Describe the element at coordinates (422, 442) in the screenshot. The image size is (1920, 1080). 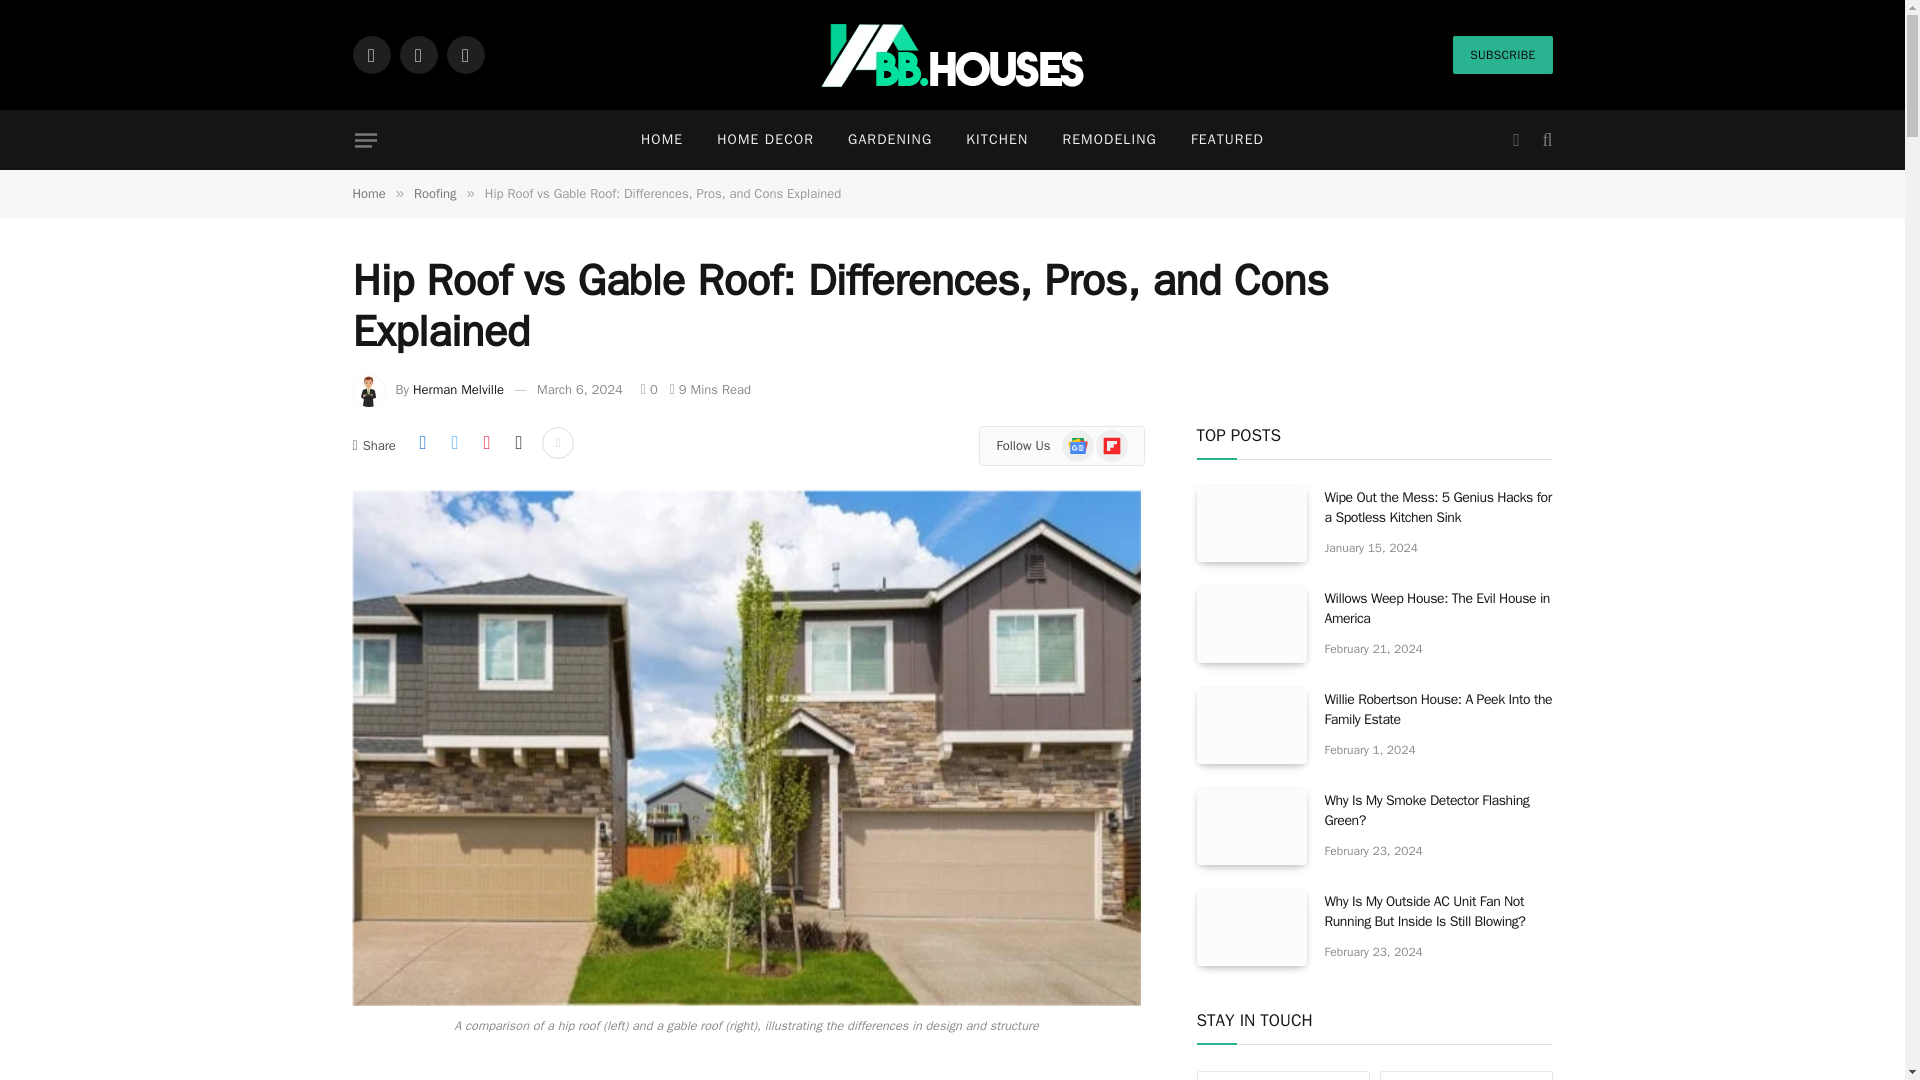
I see `Share on Facebook` at that location.